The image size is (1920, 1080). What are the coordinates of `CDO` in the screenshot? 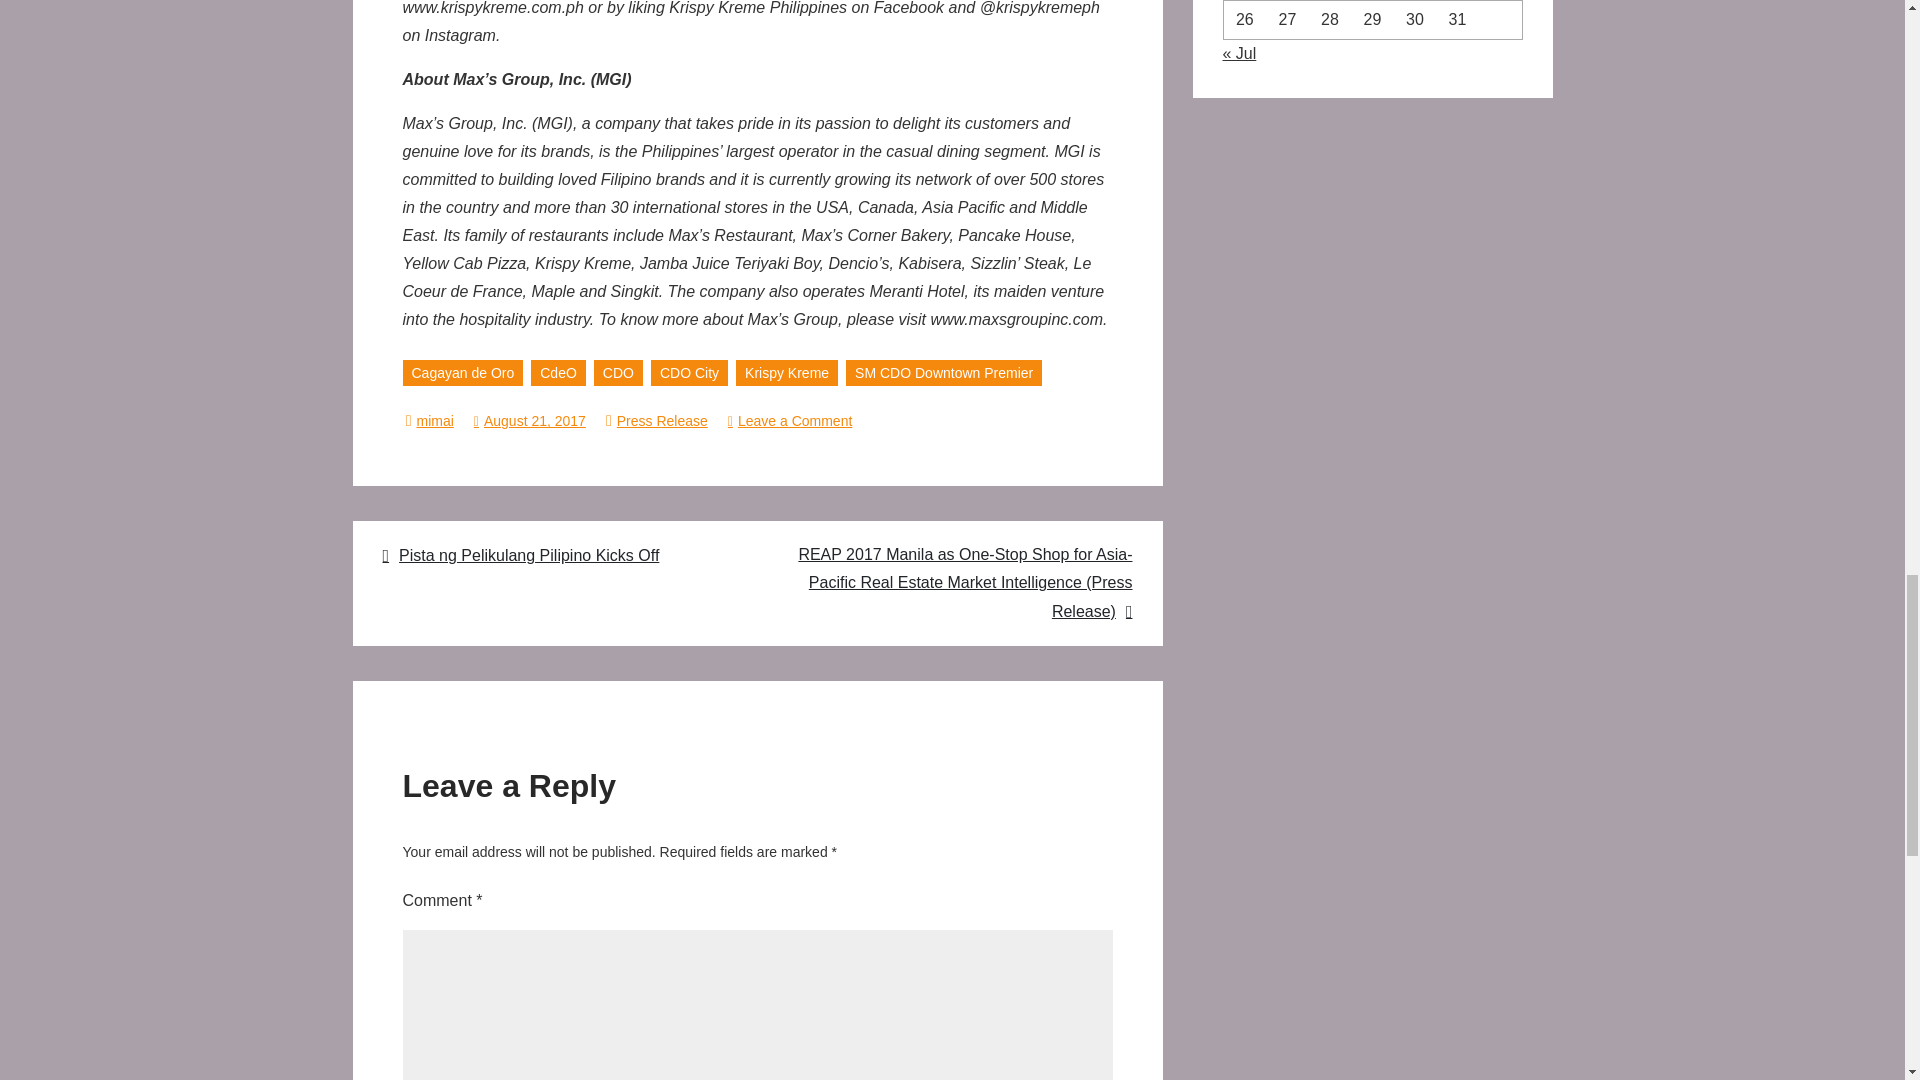 It's located at (618, 372).